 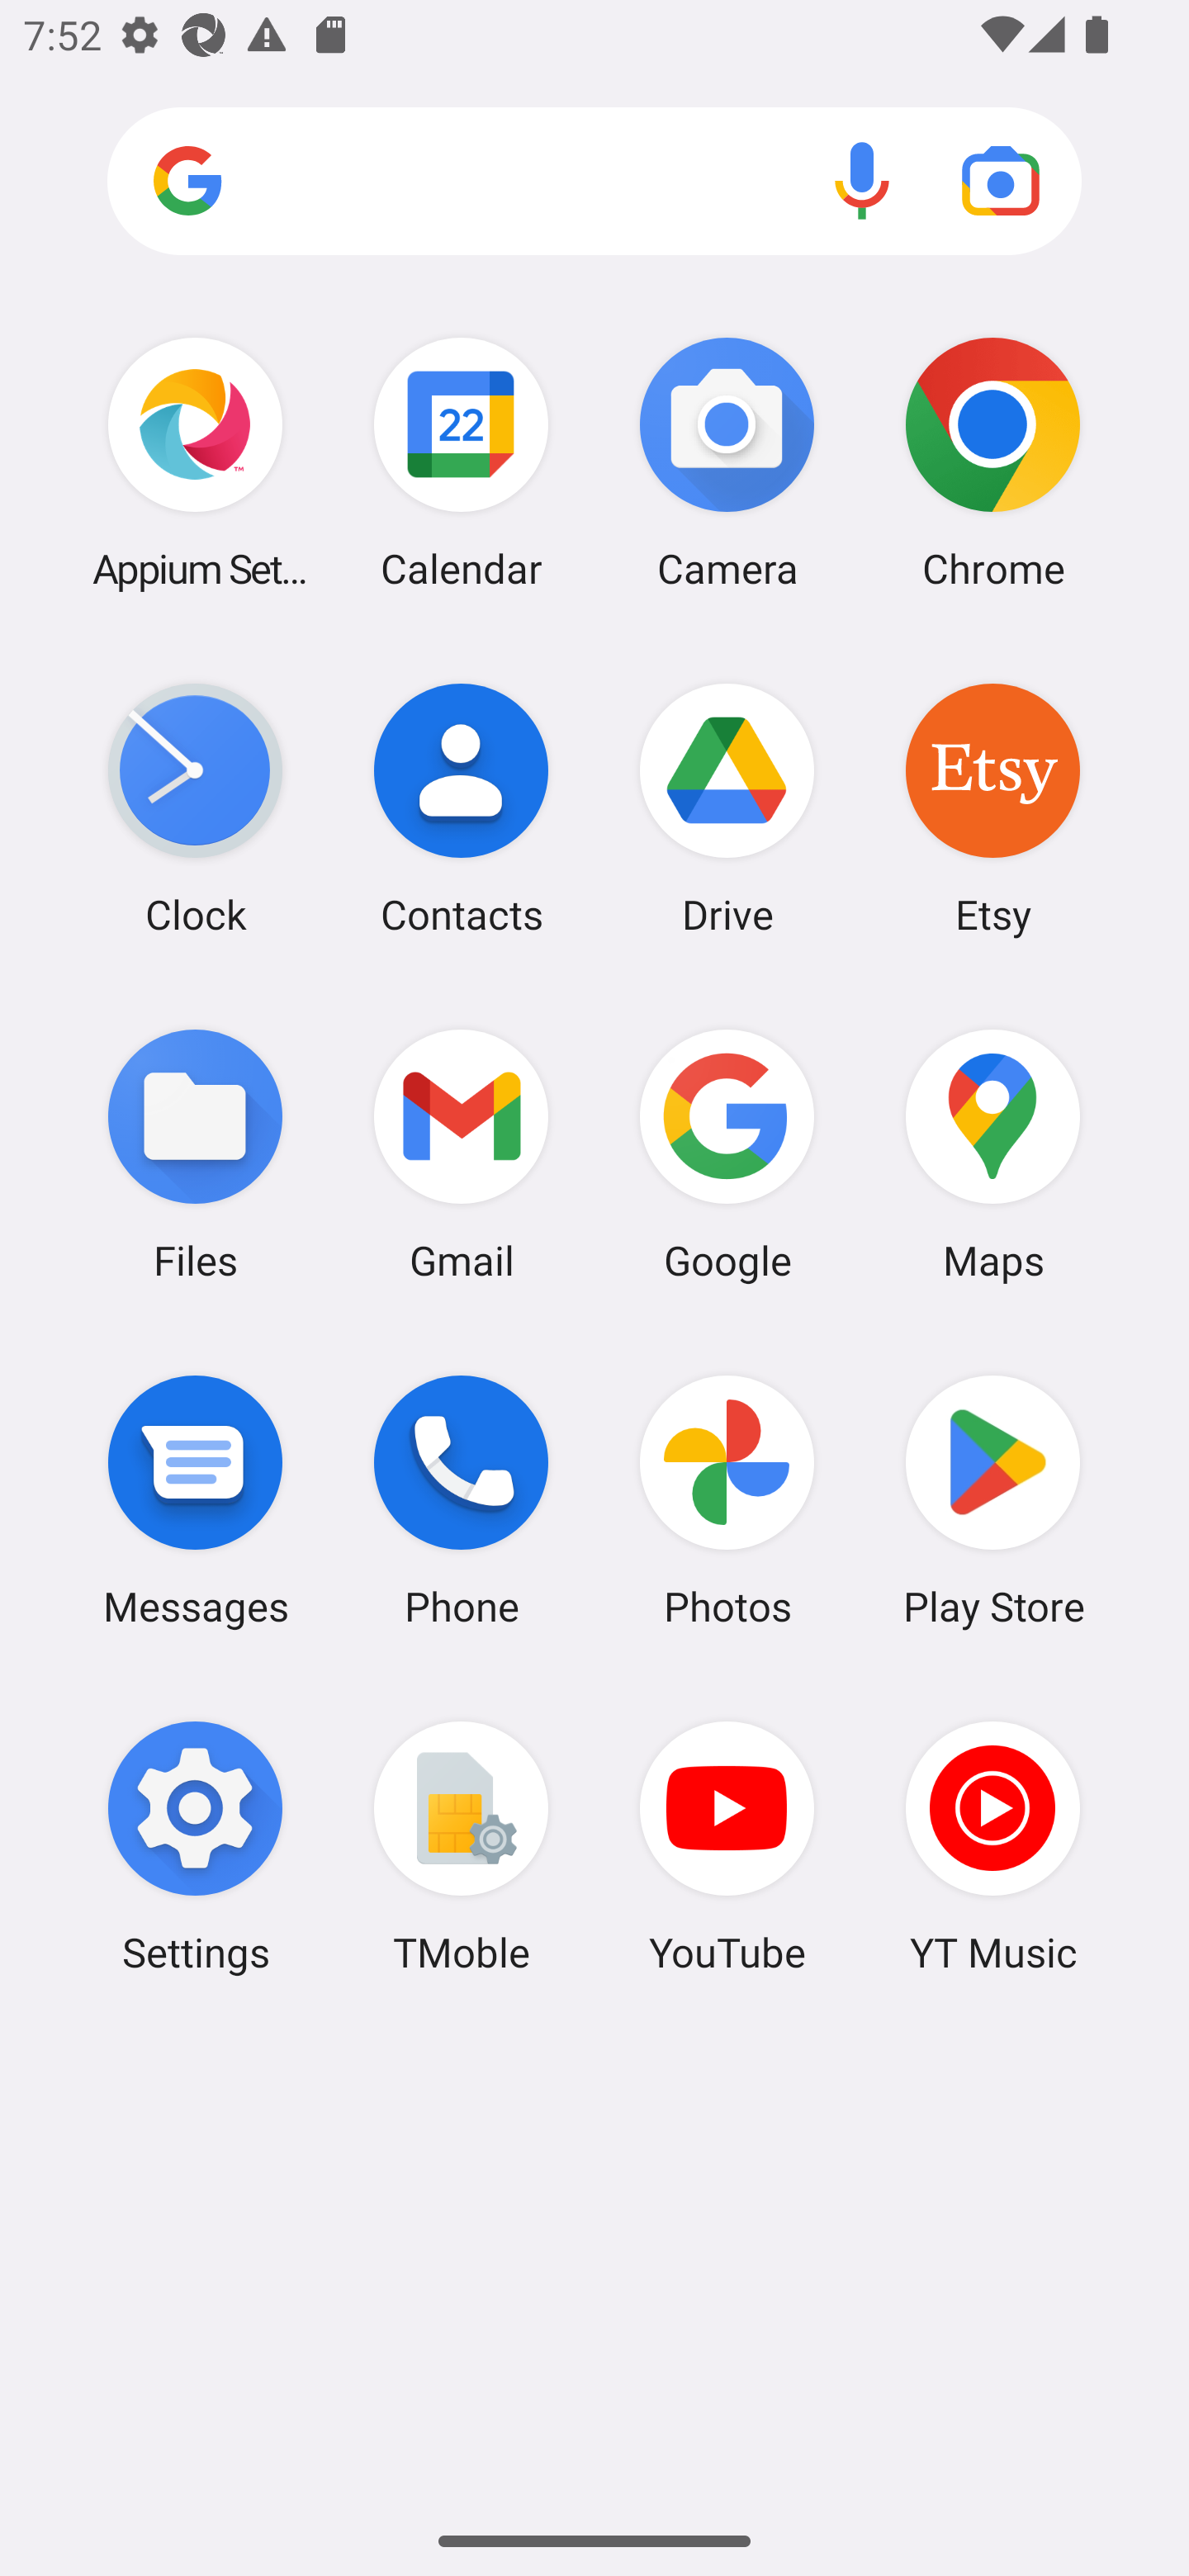 What do you see at coordinates (594, 182) in the screenshot?
I see `Search apps, web and more` at bounding box center [594, 182].